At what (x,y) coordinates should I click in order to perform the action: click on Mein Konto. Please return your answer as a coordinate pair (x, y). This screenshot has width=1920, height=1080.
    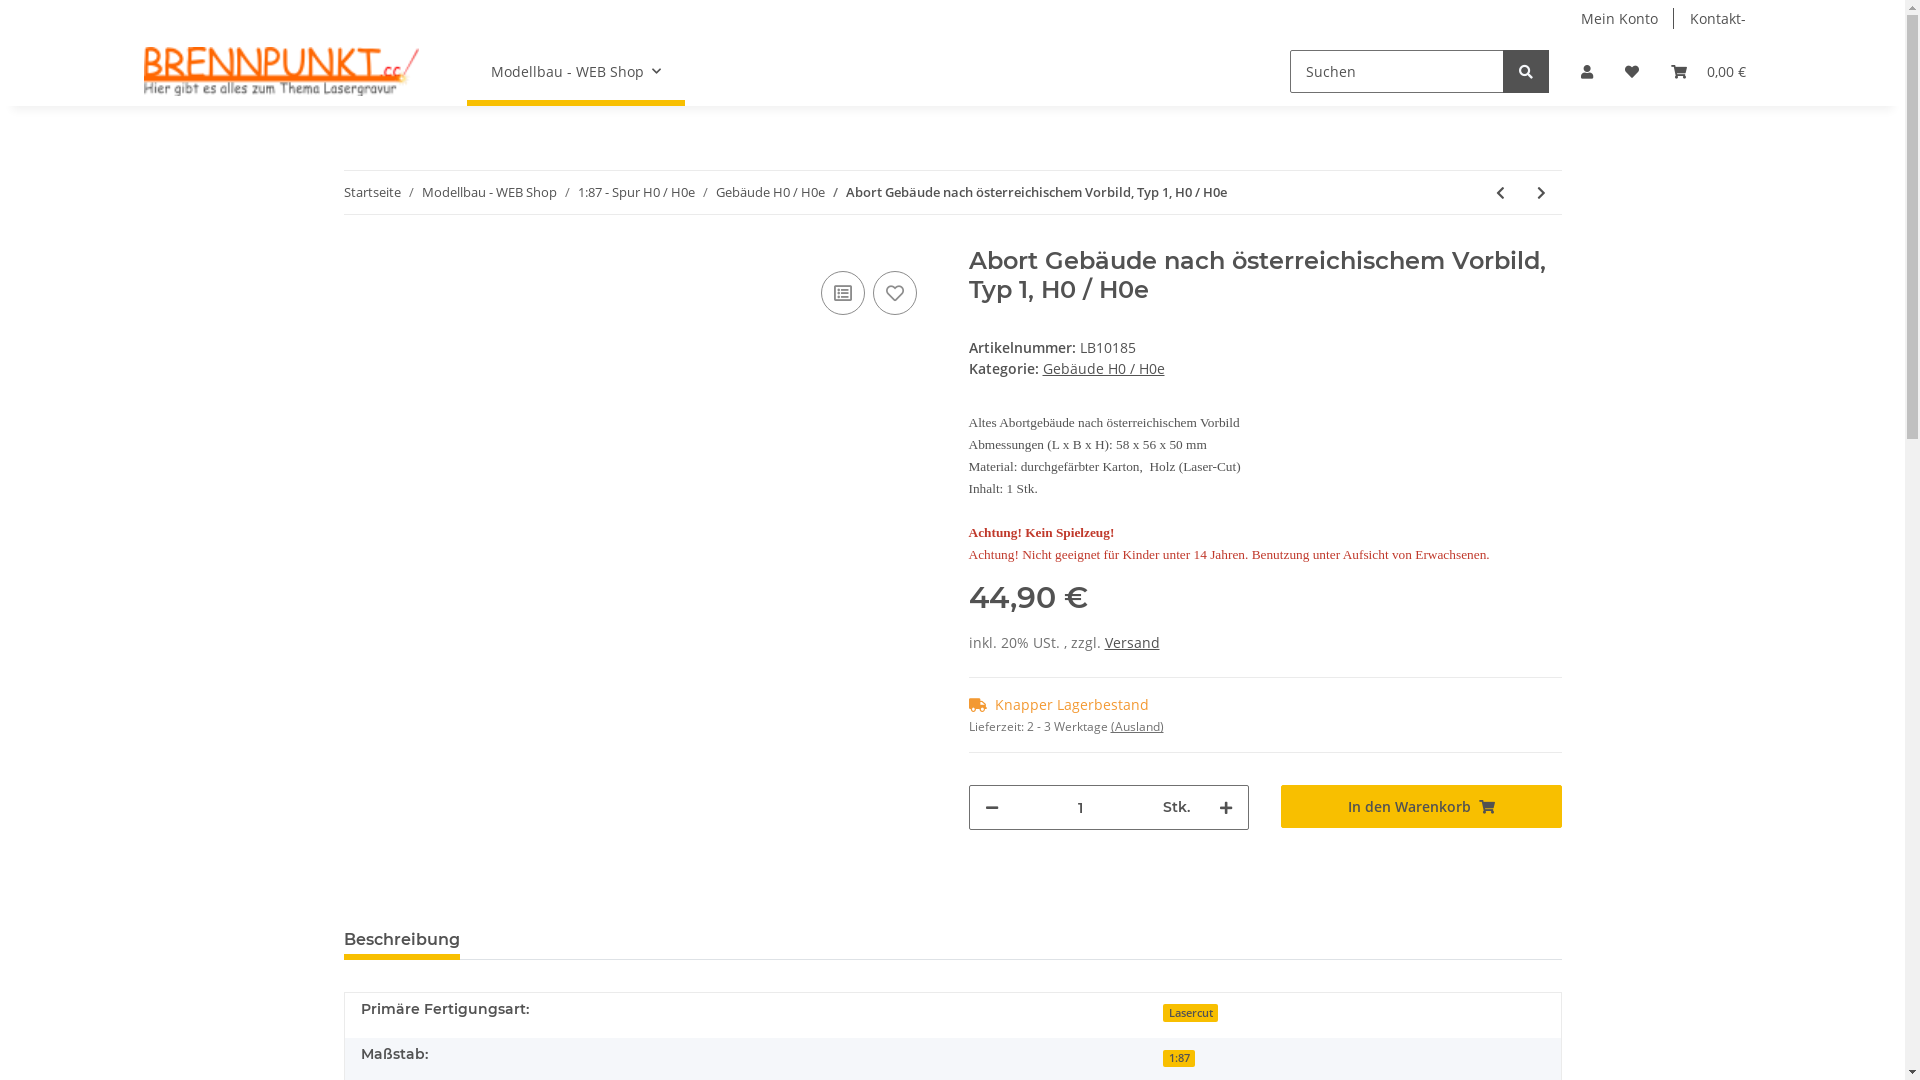
    Looking at the image, I should click on (1618, 18).